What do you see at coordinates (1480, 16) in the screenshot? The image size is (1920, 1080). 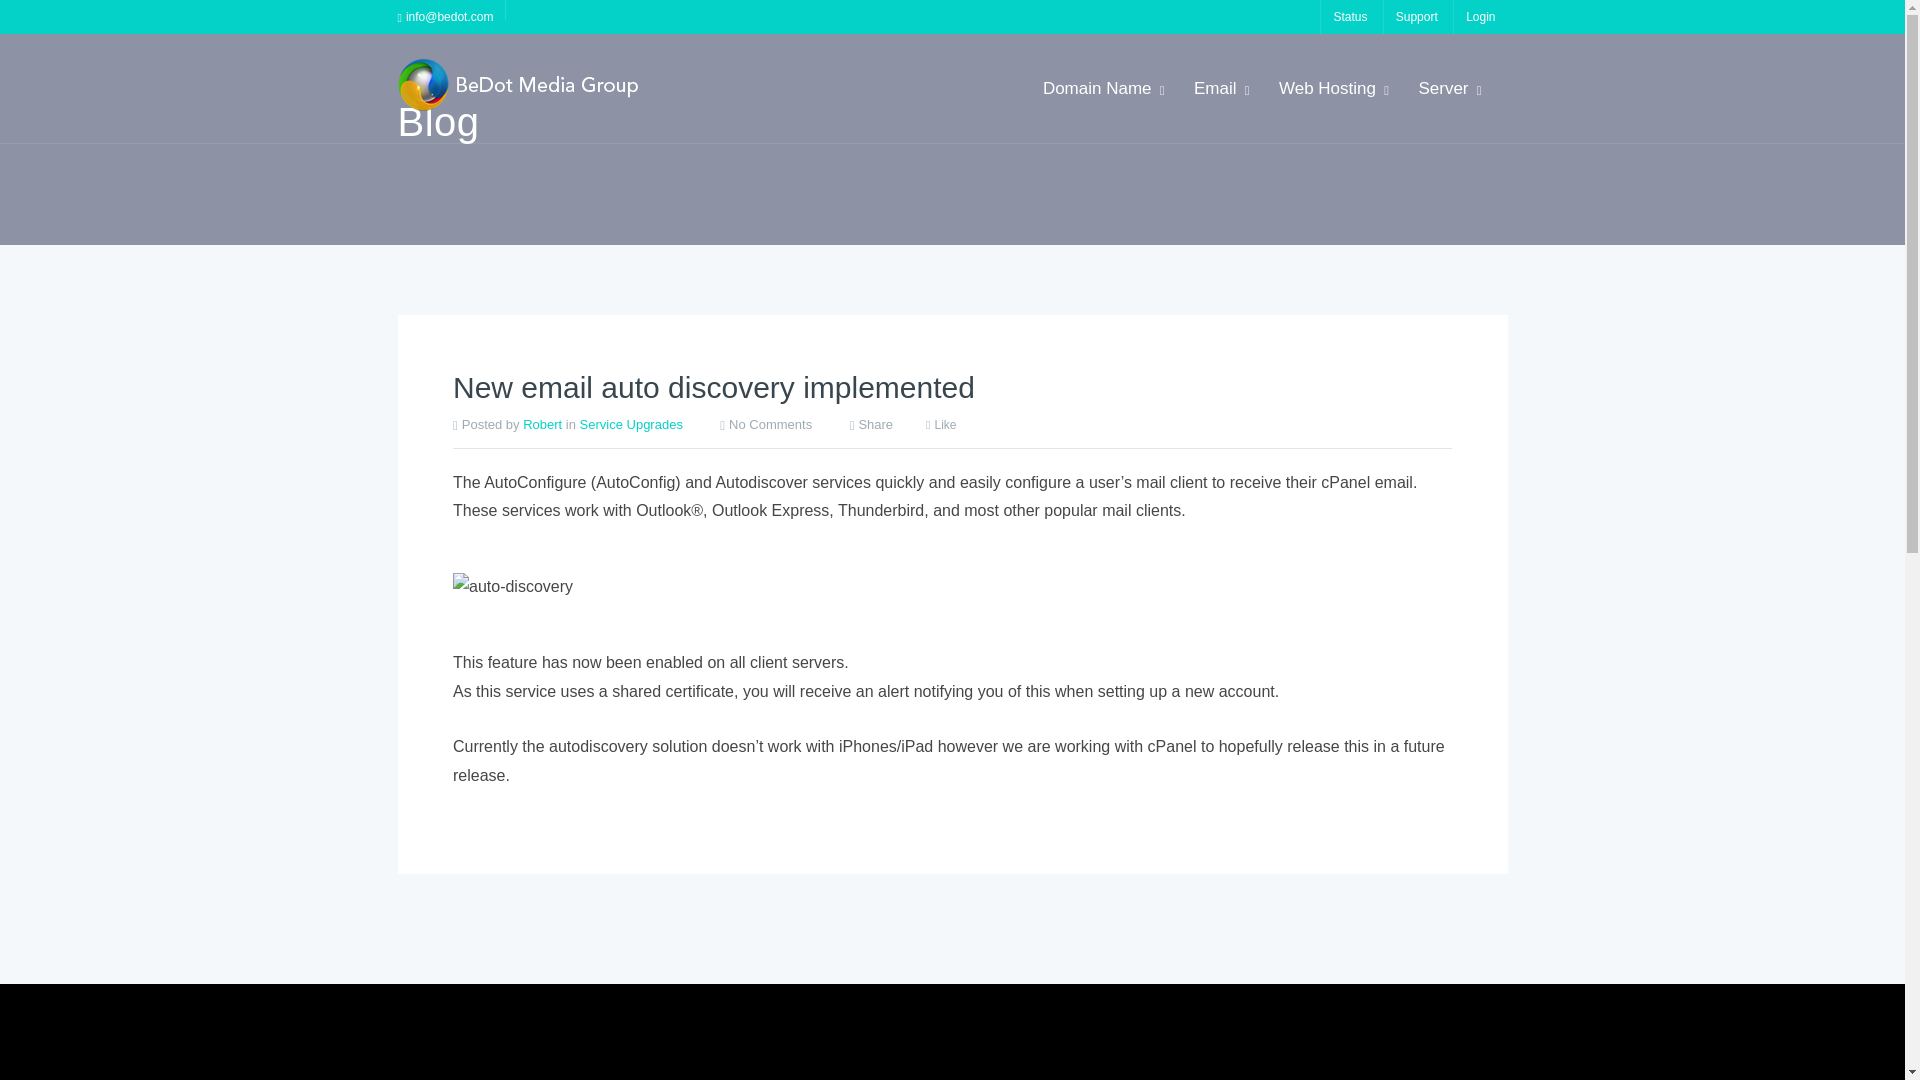 I see `Login` at bounding box center [1480, 16].